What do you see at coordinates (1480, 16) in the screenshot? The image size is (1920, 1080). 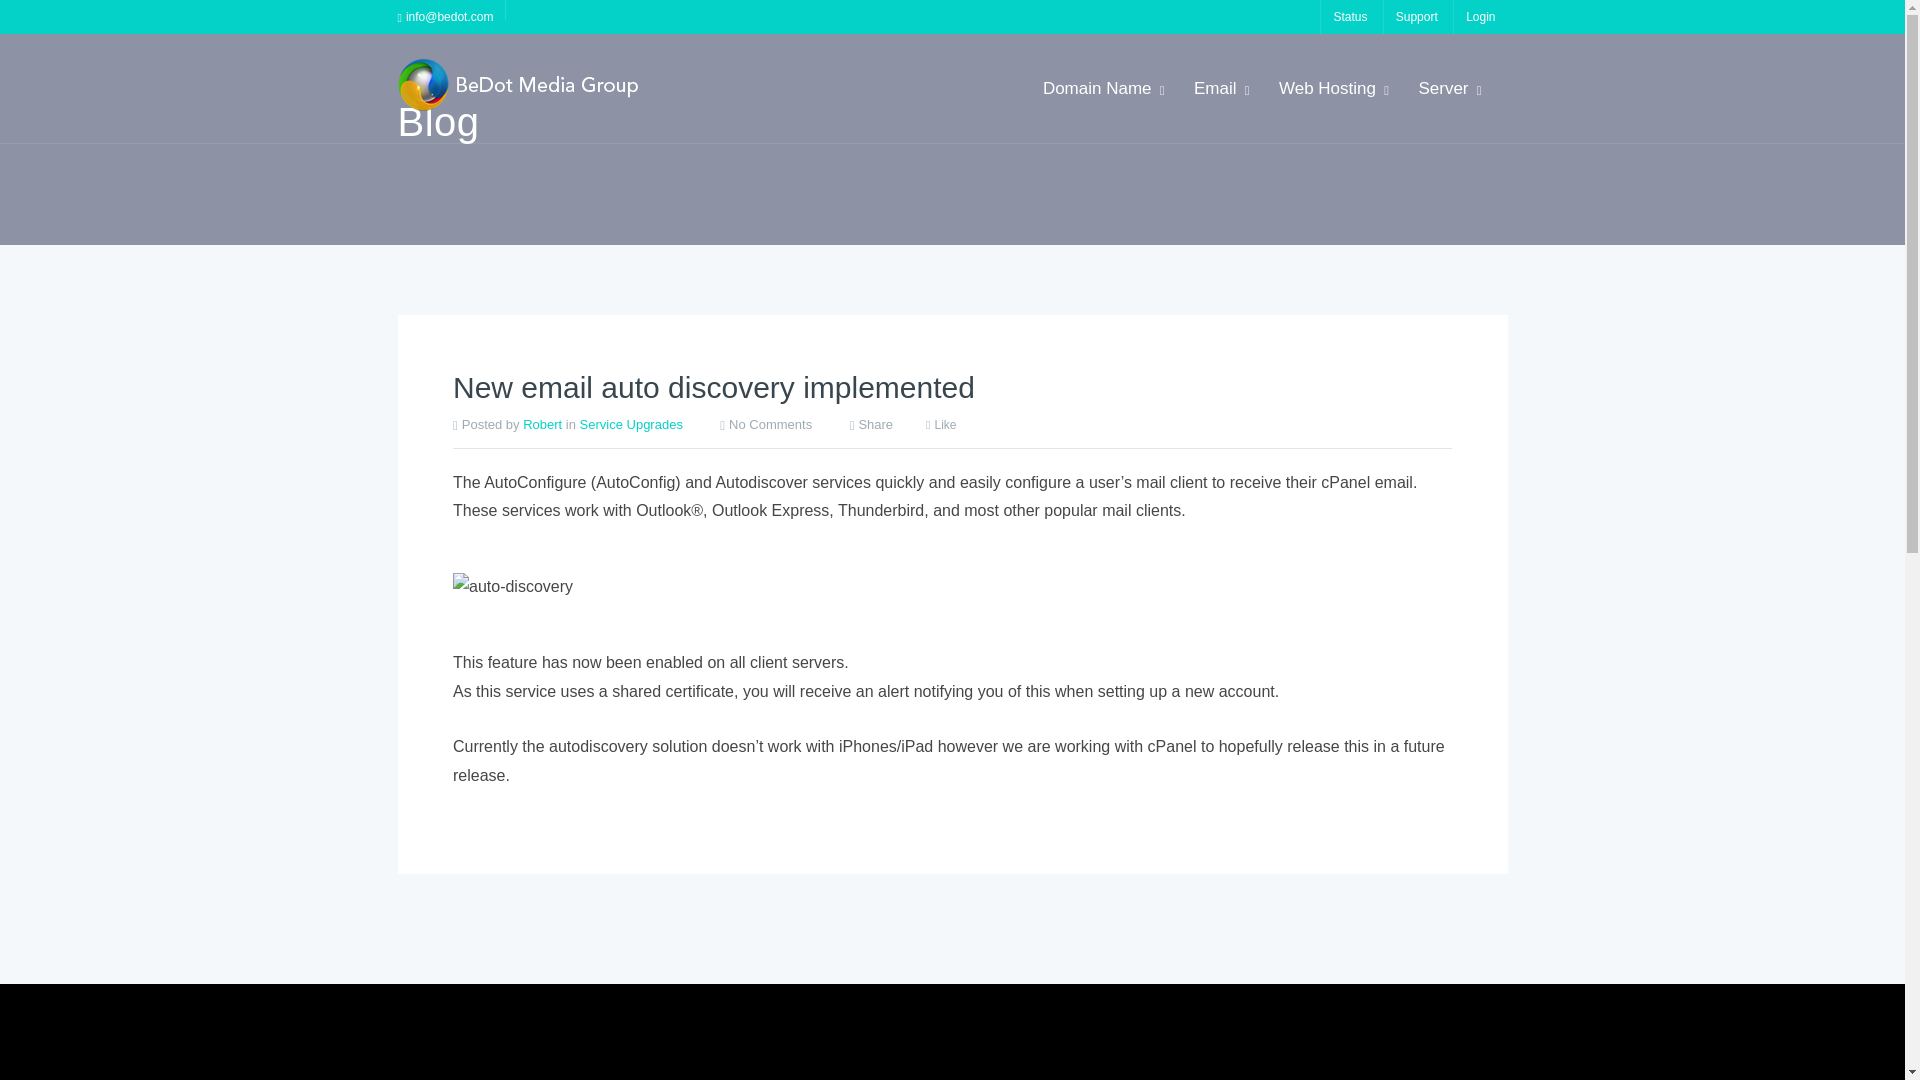 I see `Login` at bounding box center [1480, 16].